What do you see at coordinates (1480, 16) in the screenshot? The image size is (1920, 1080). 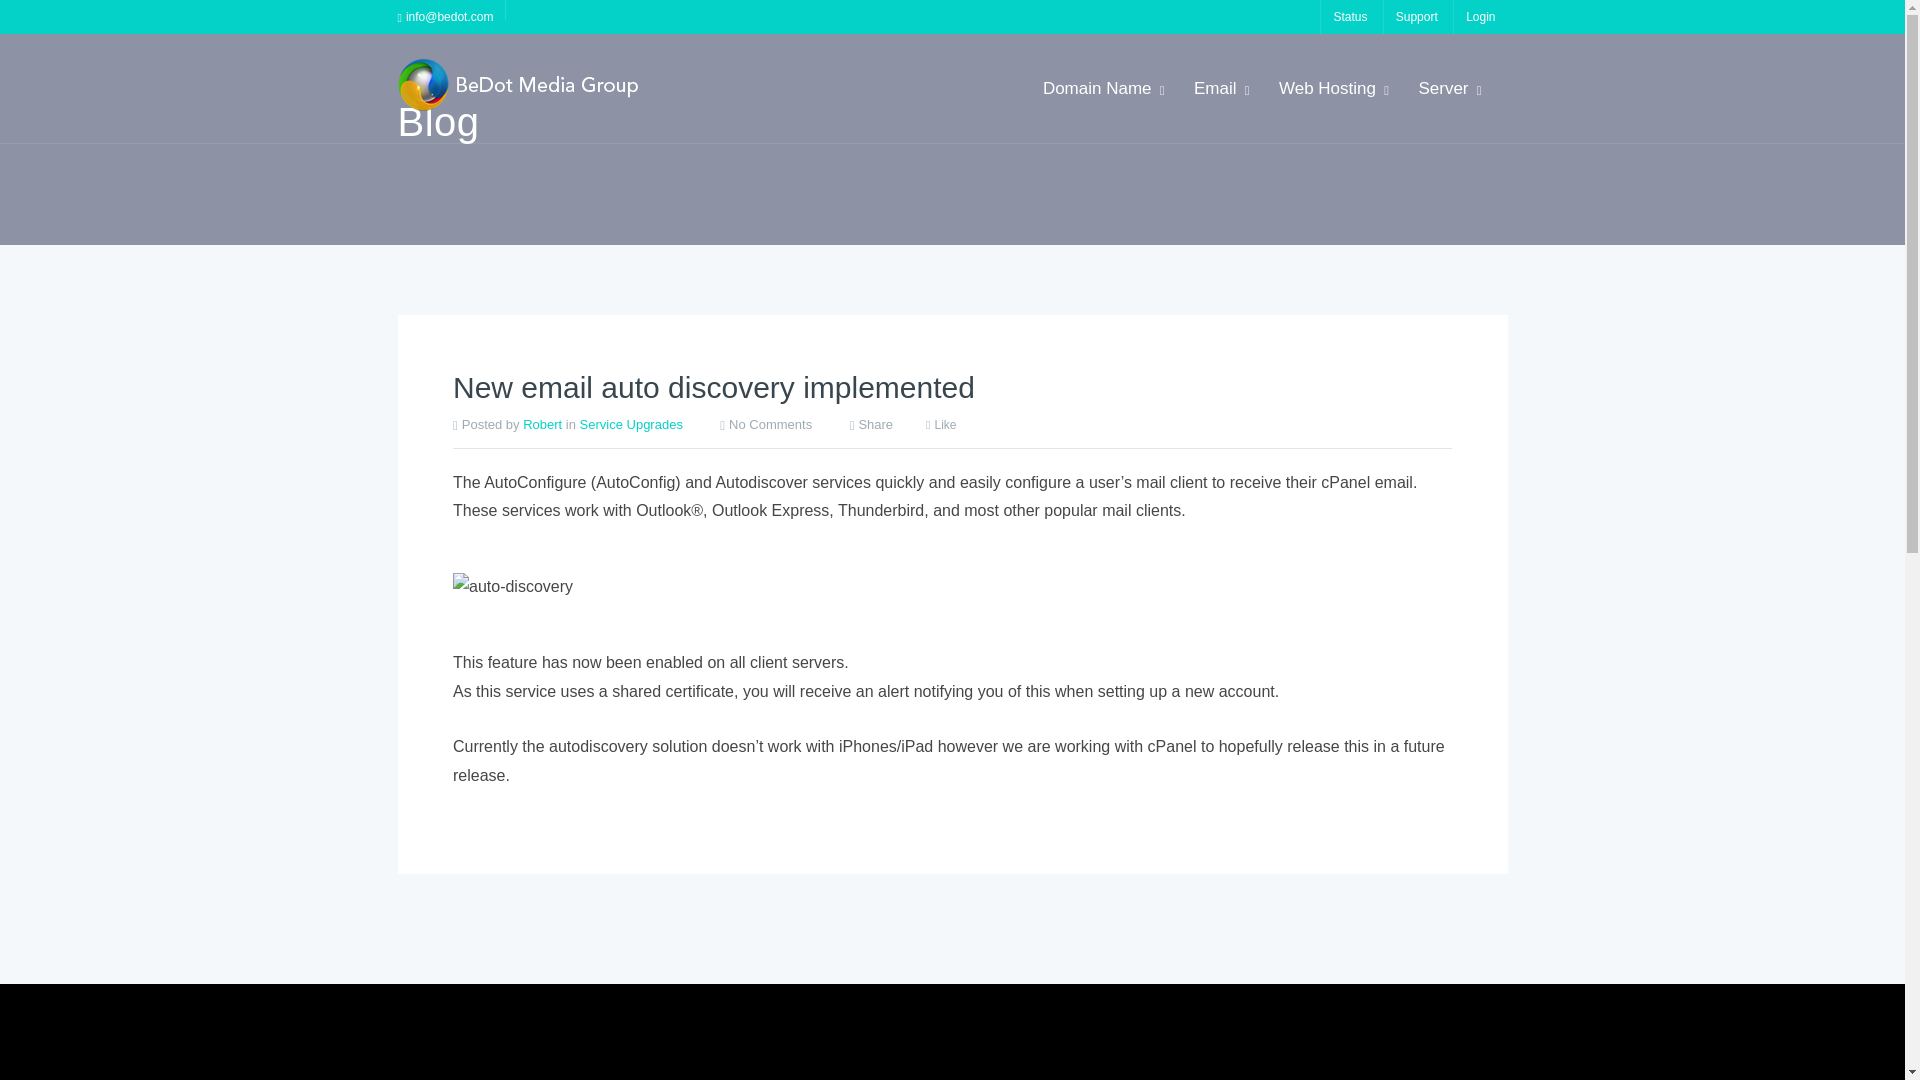 I see `Login` at bounding box center [1480, 16].